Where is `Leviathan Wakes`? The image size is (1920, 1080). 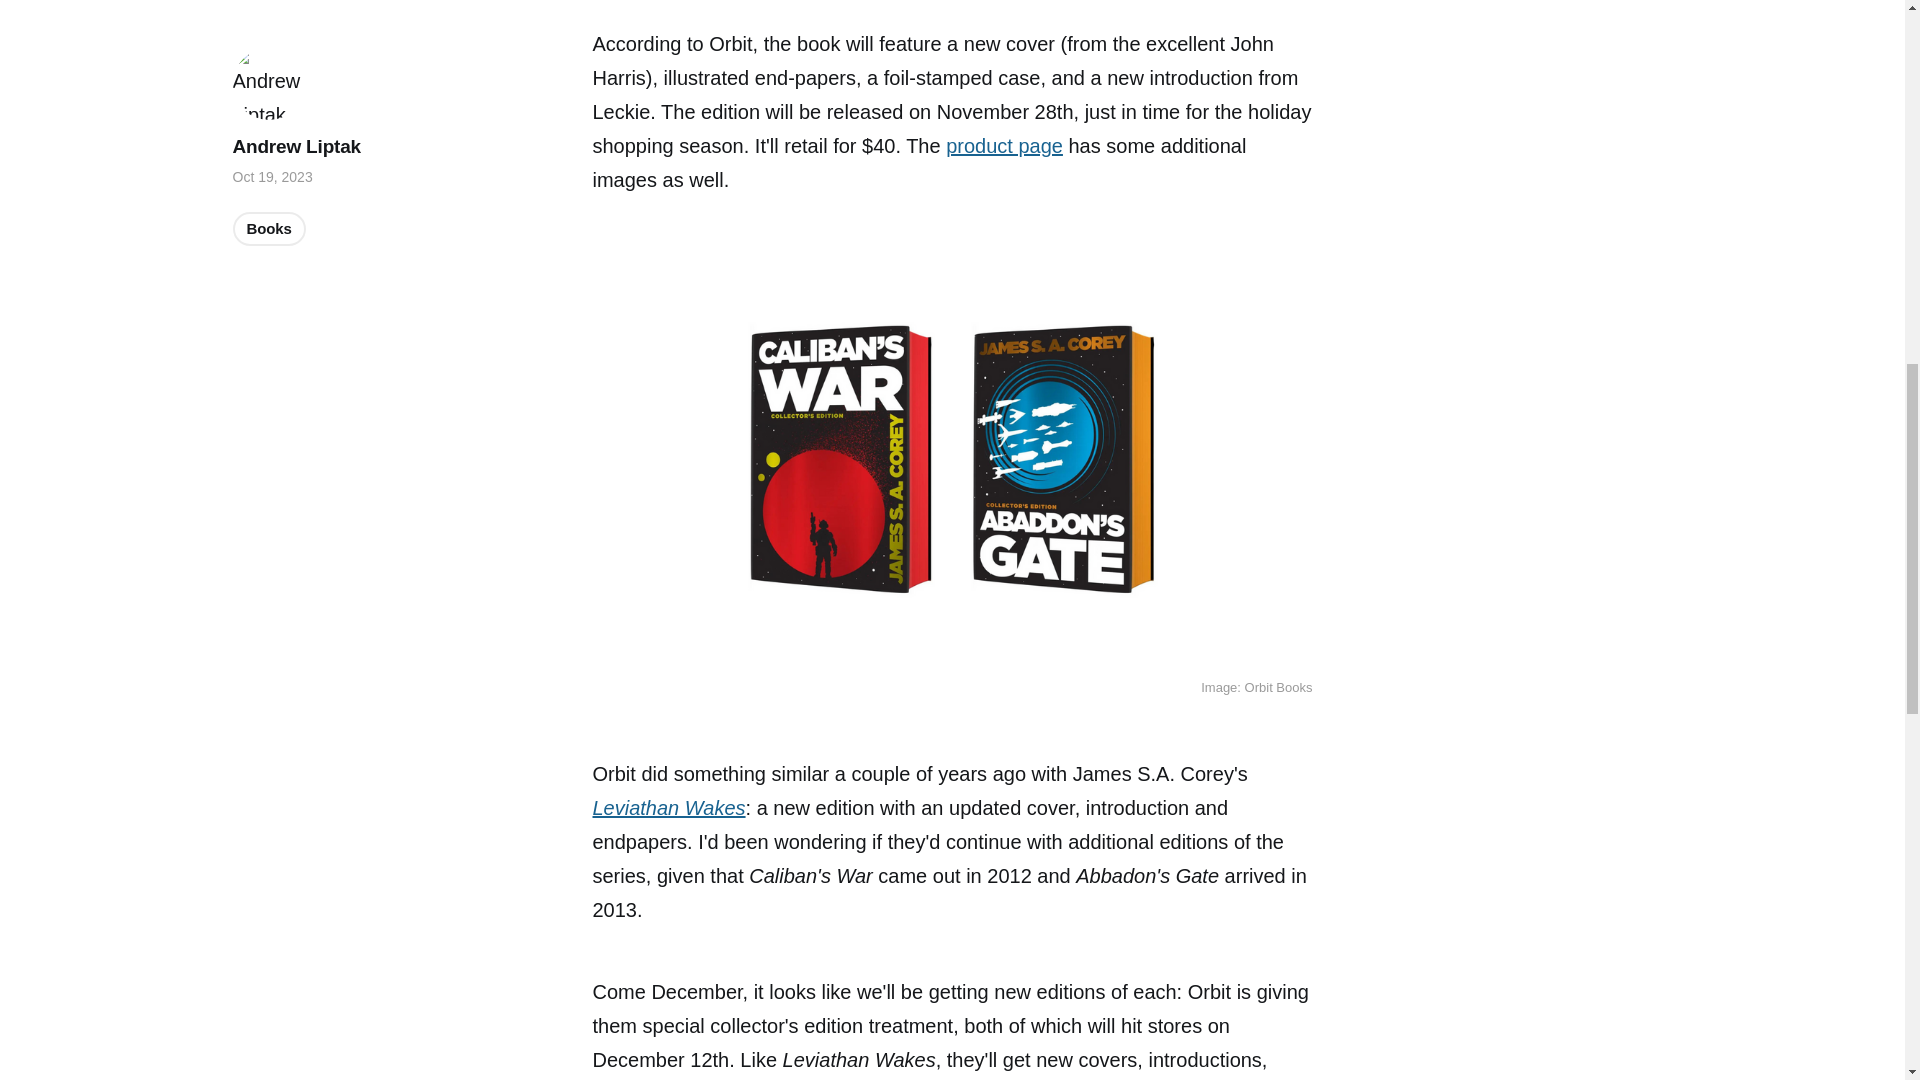
Leviathan Wakes is located at coordinates (668, 808).